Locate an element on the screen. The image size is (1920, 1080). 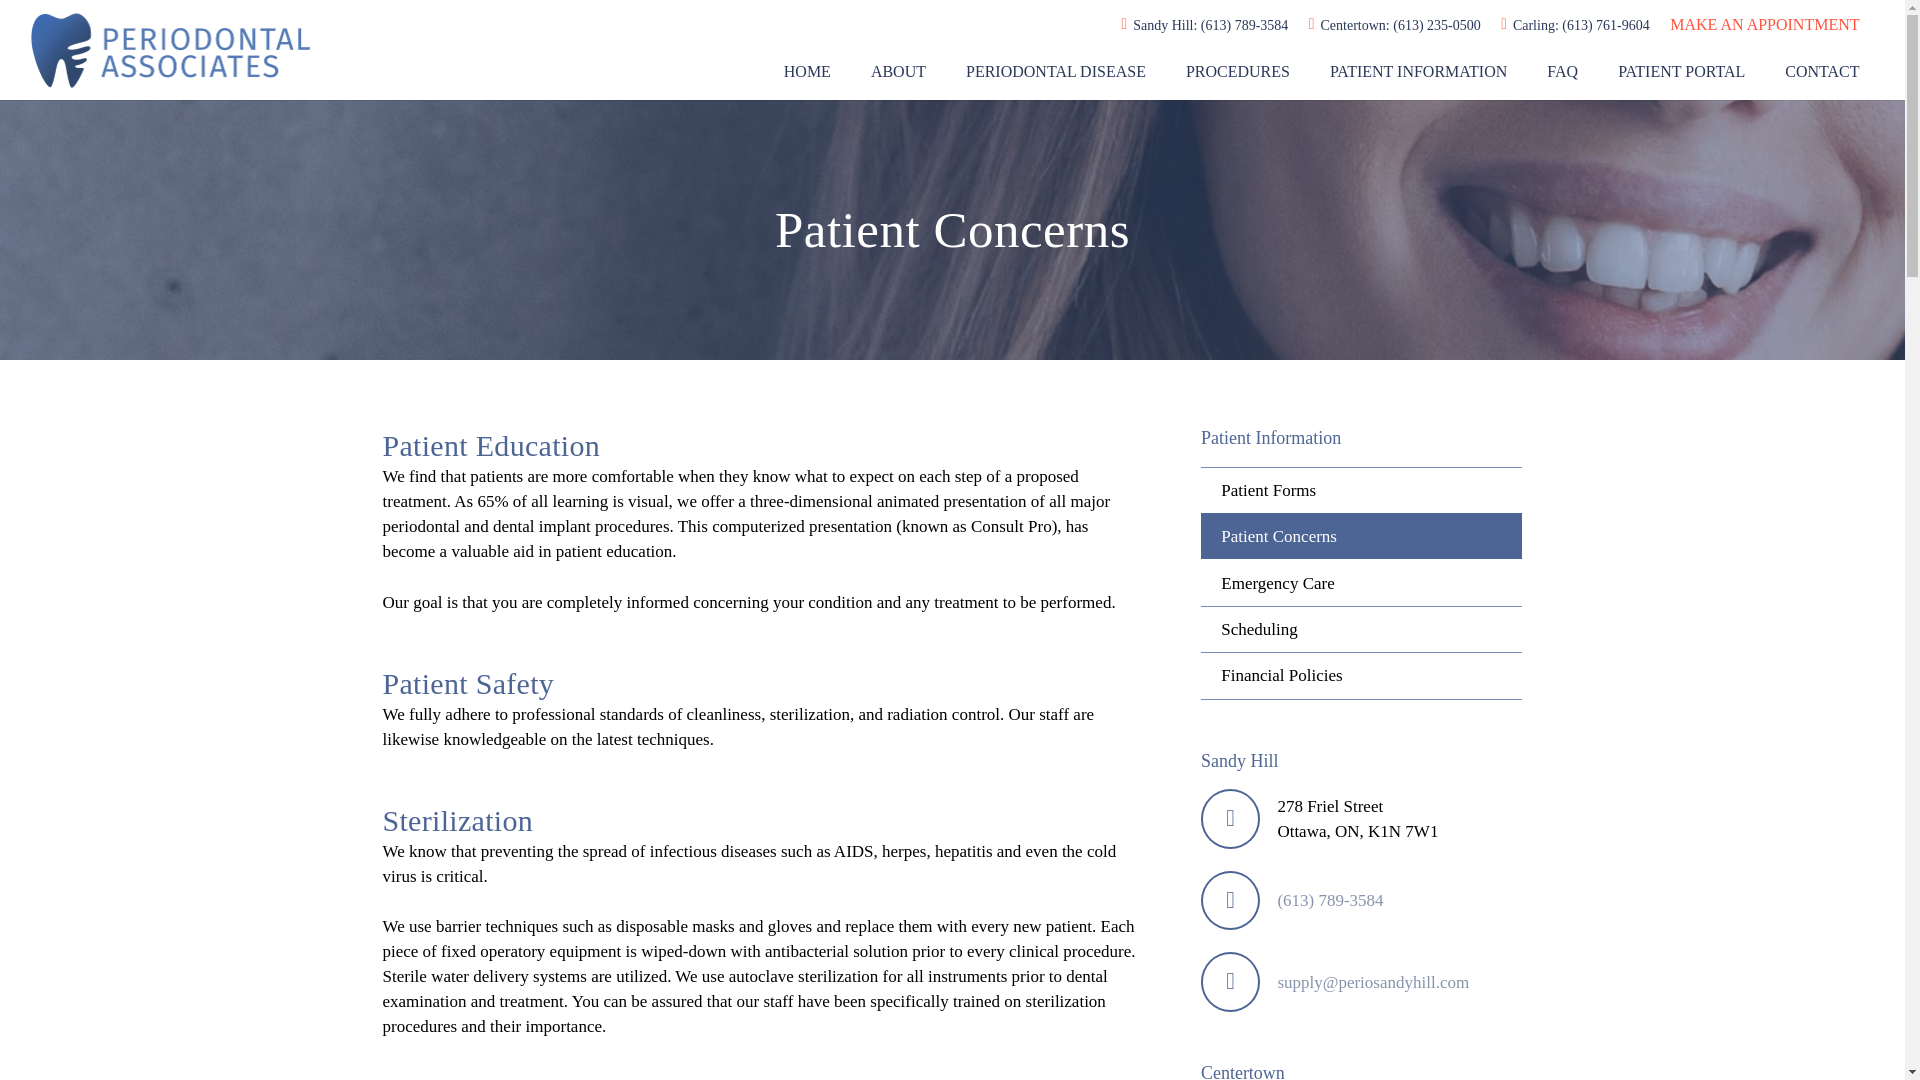
CONTACT is located at coordinates (1822, 72).